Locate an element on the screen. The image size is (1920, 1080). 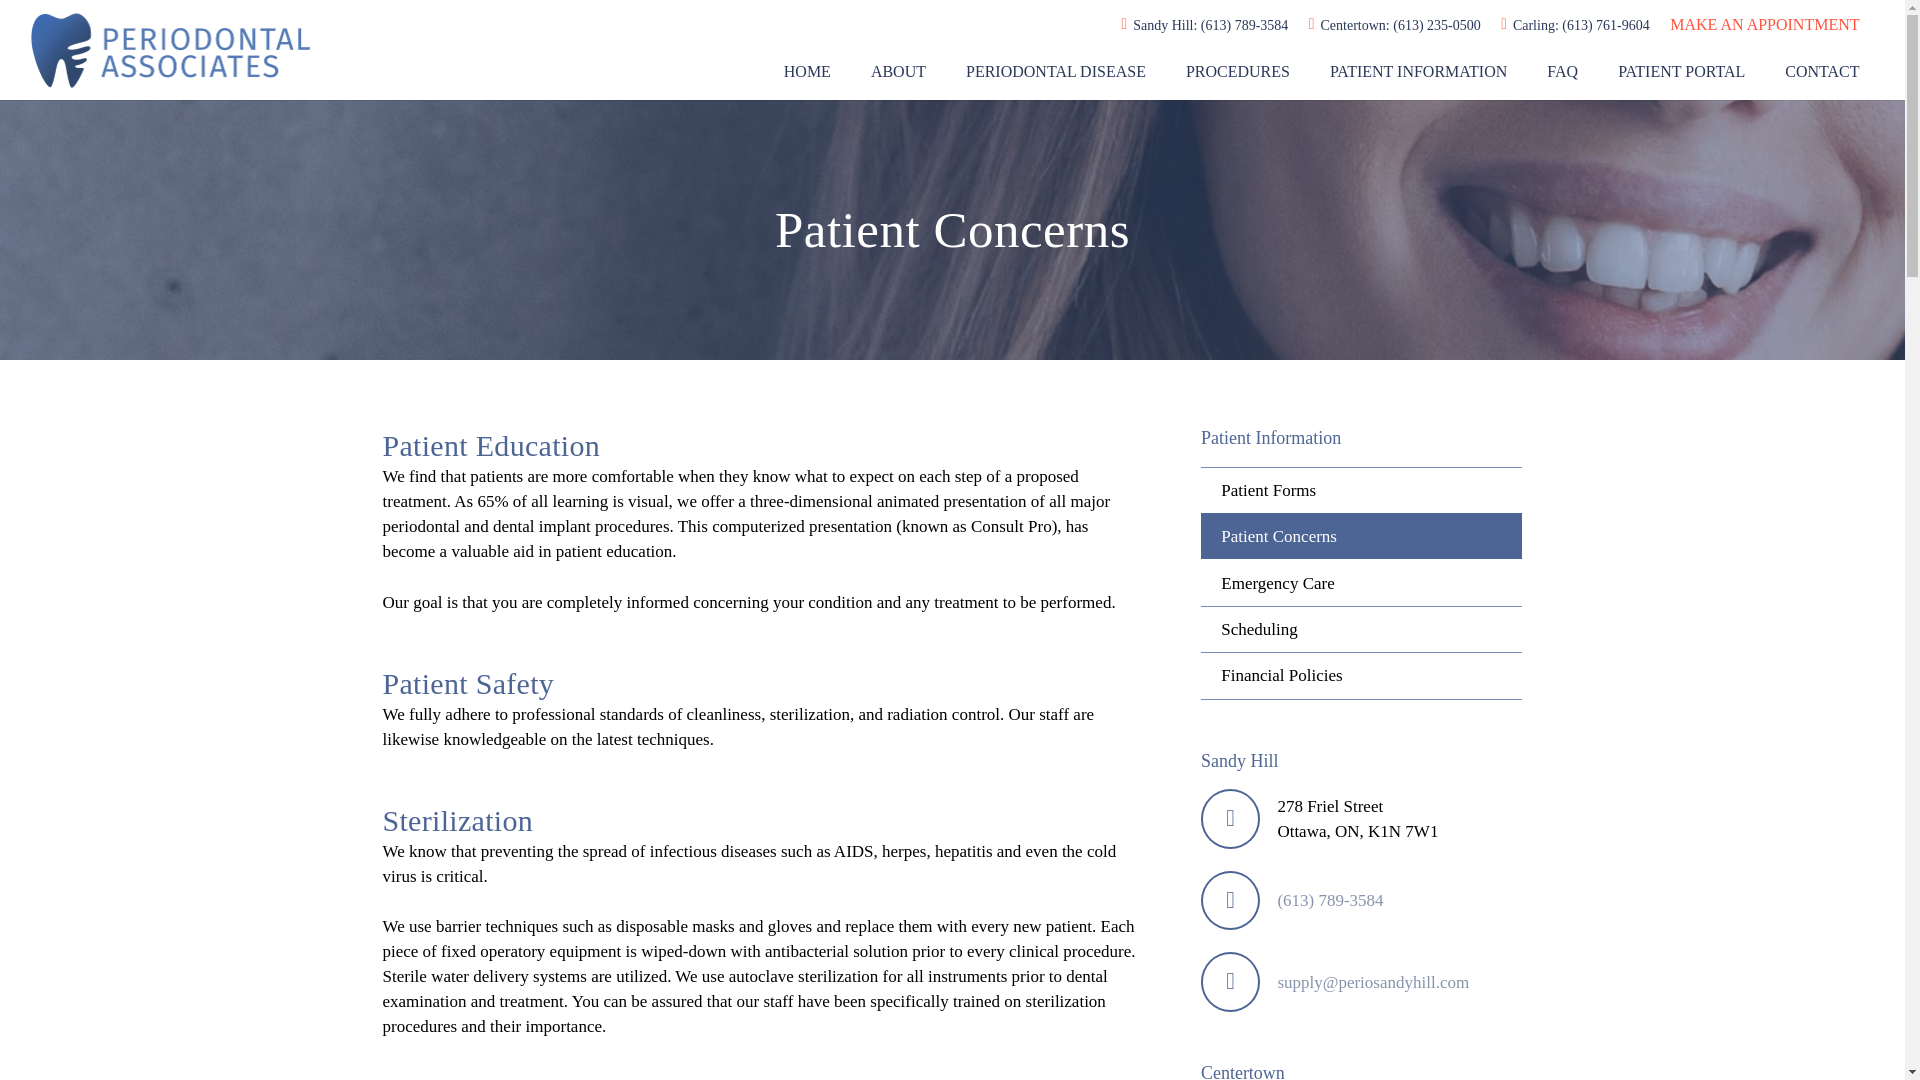
CONTACT is located at coordinates (1822, 72).